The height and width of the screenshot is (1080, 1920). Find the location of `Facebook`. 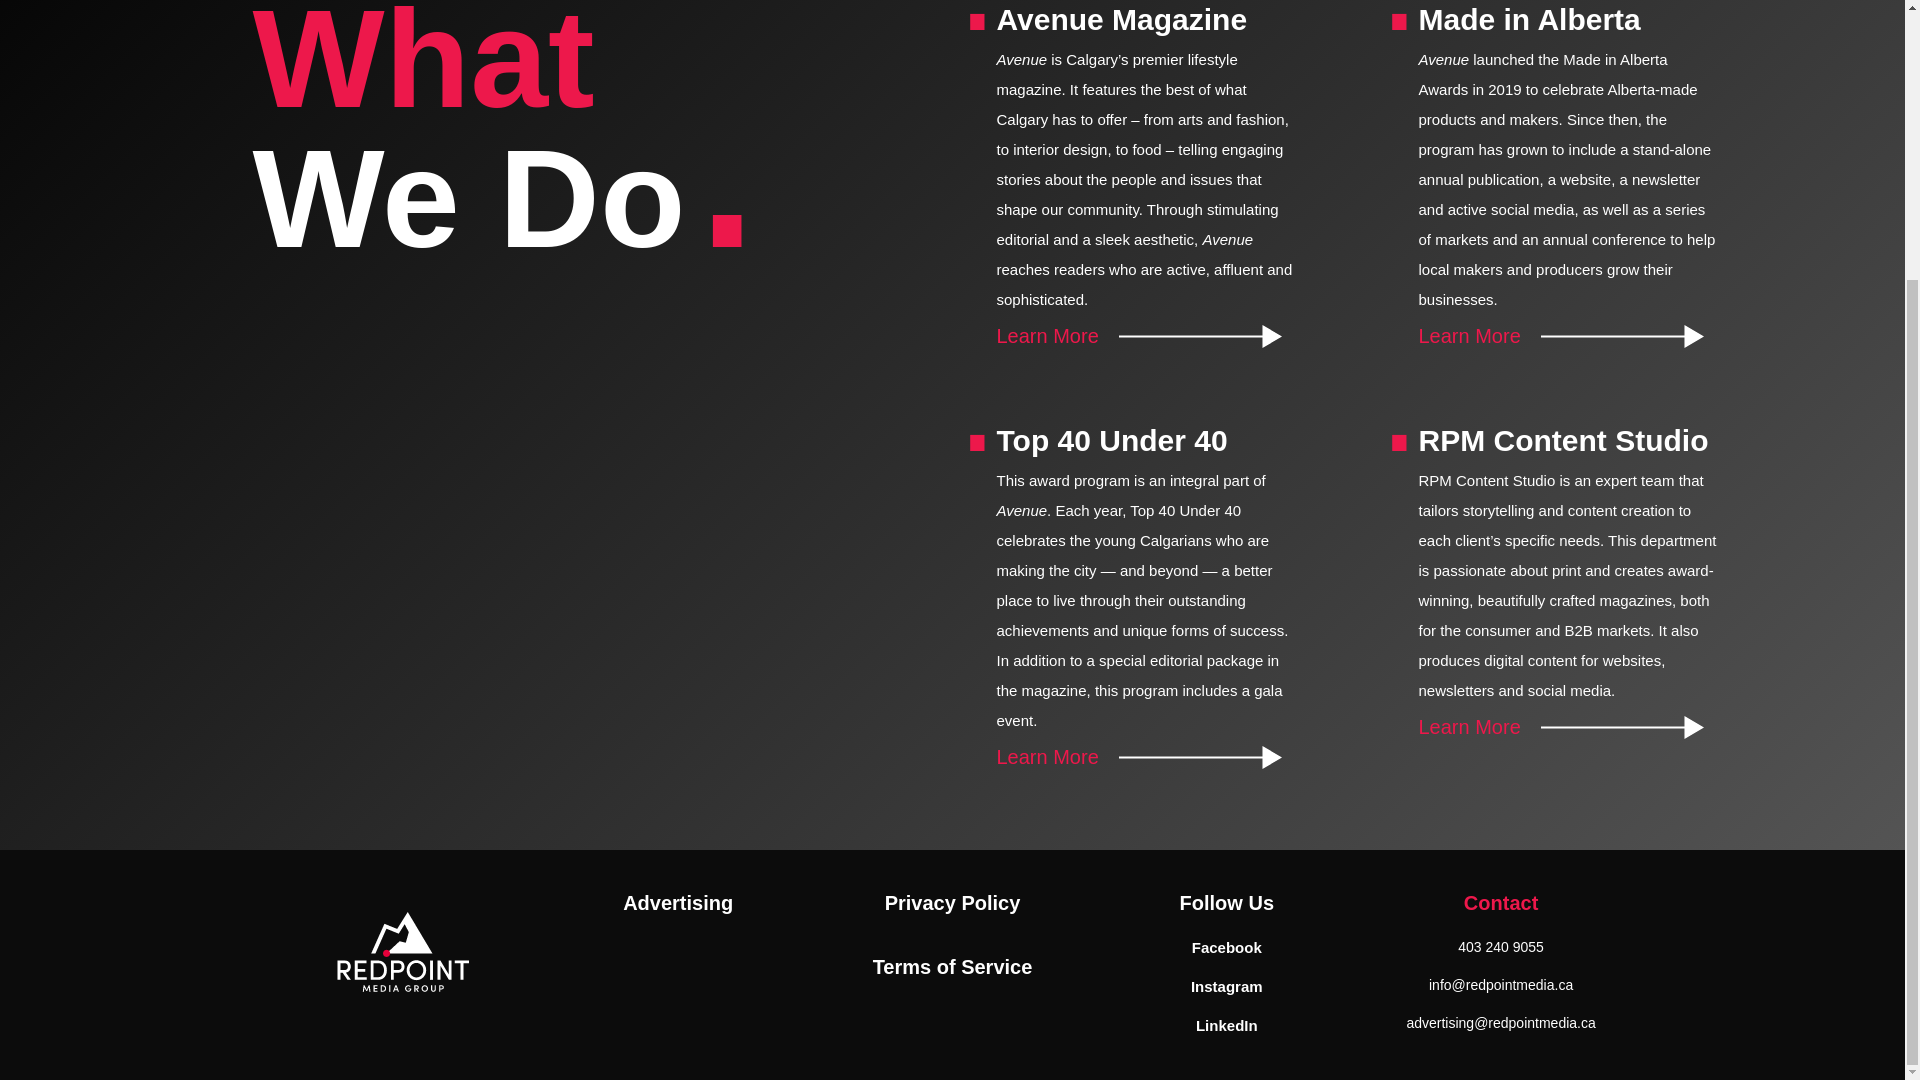

Facebook is located at coordinates (1226, 946).